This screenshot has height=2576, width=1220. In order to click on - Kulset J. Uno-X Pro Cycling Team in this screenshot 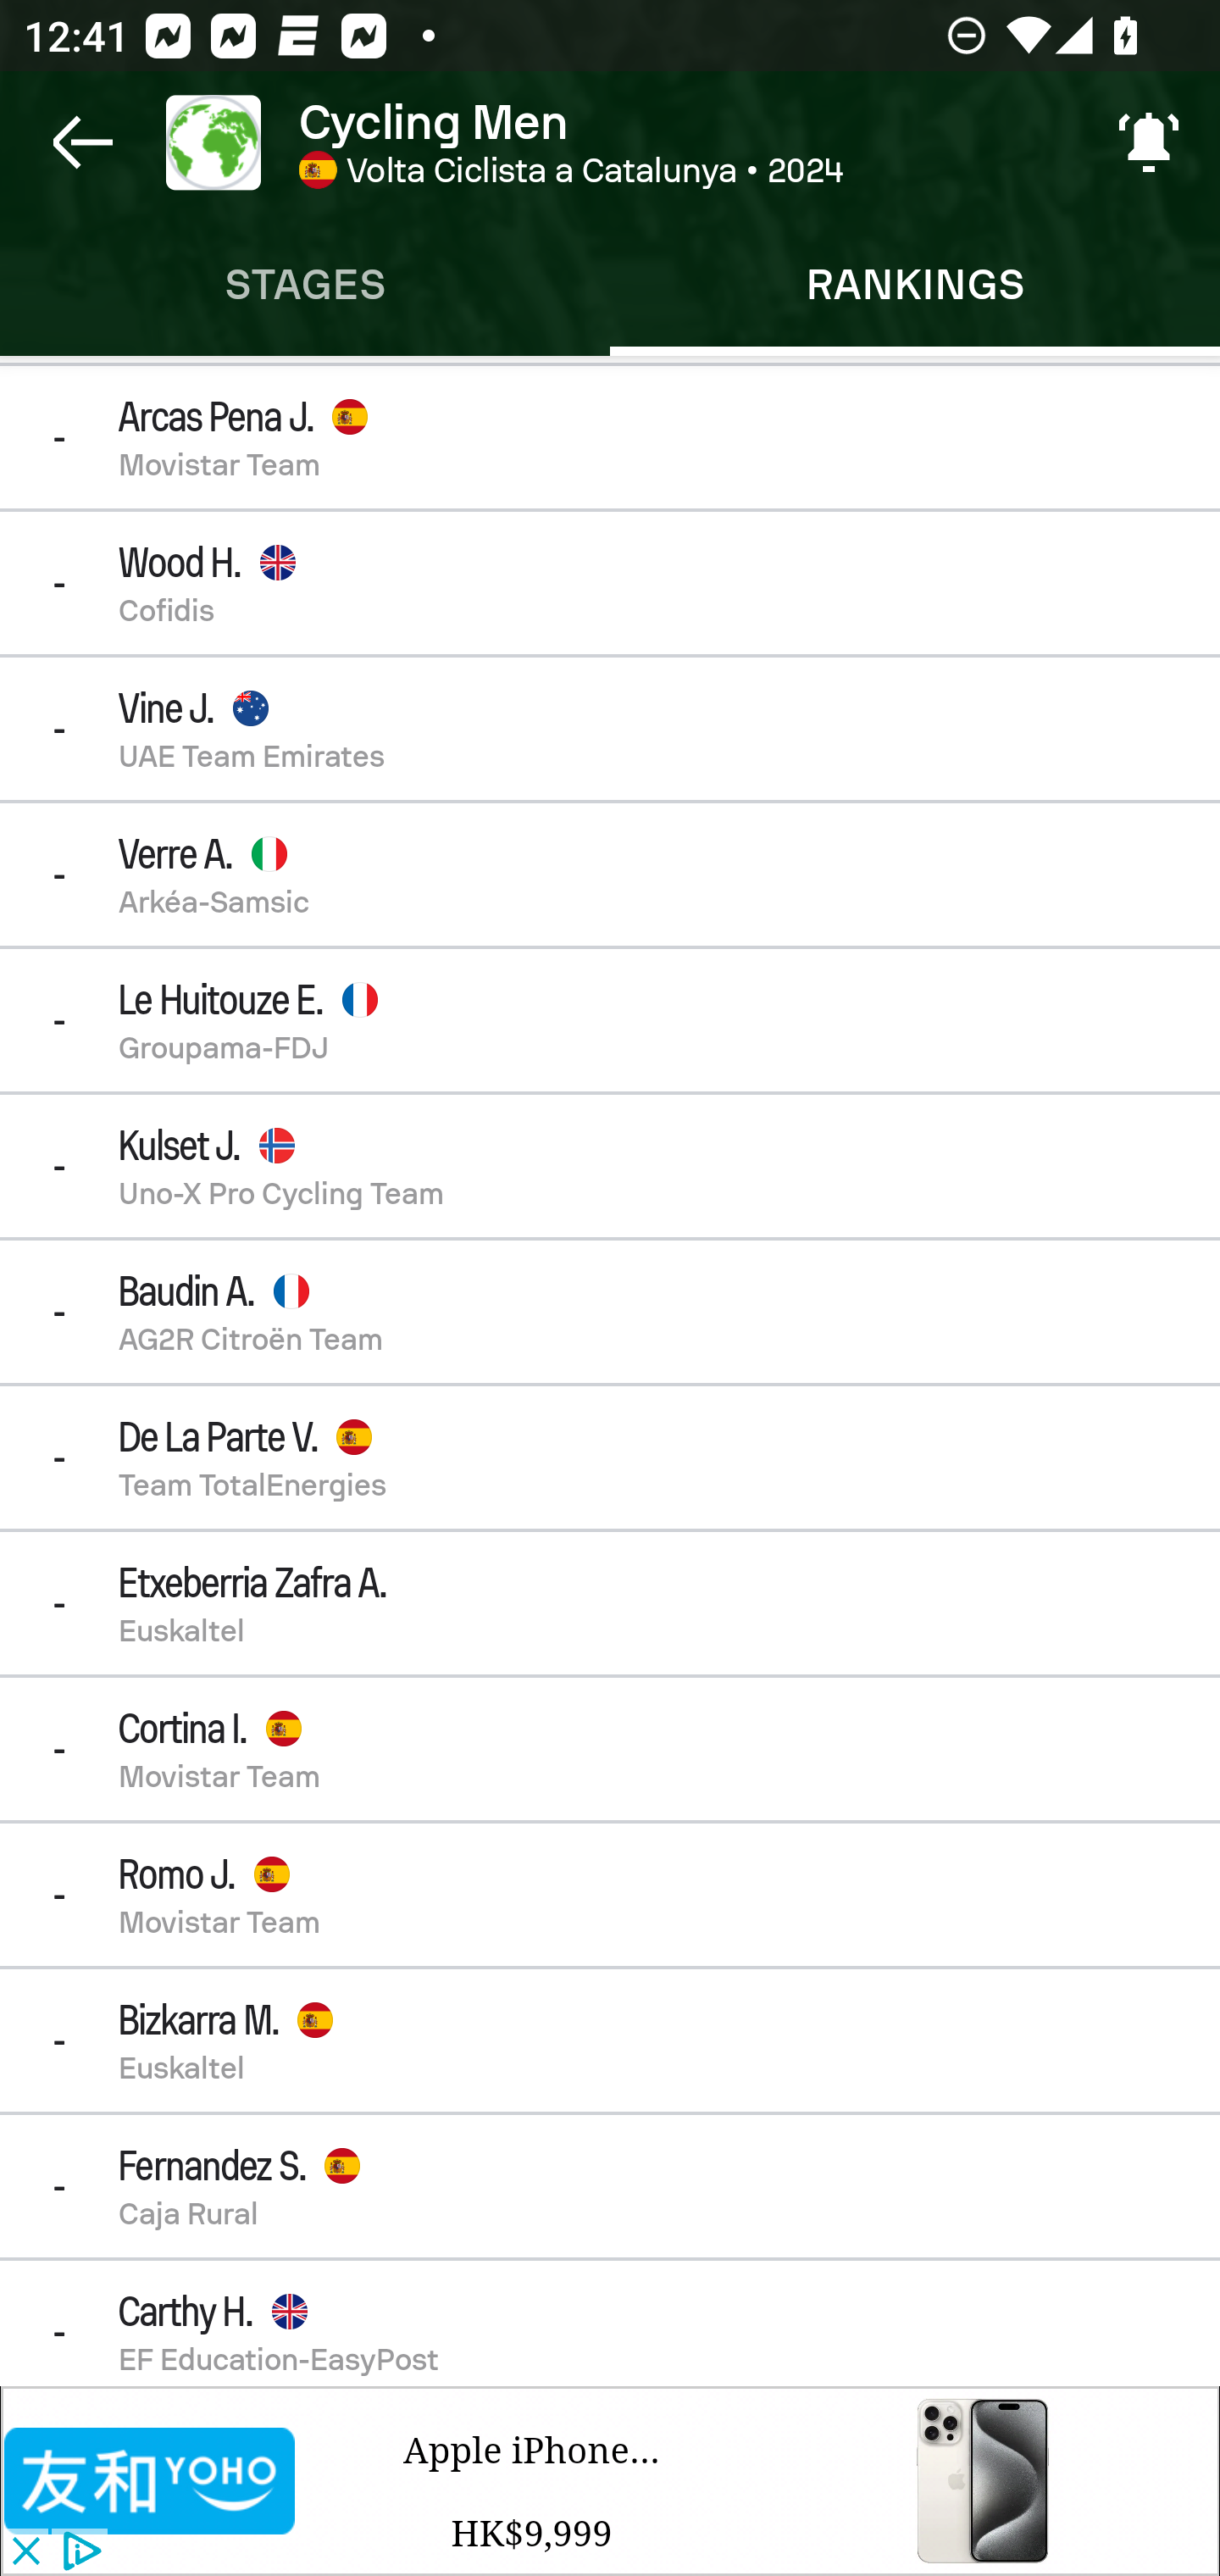, I will do `click(610, 1166)`.